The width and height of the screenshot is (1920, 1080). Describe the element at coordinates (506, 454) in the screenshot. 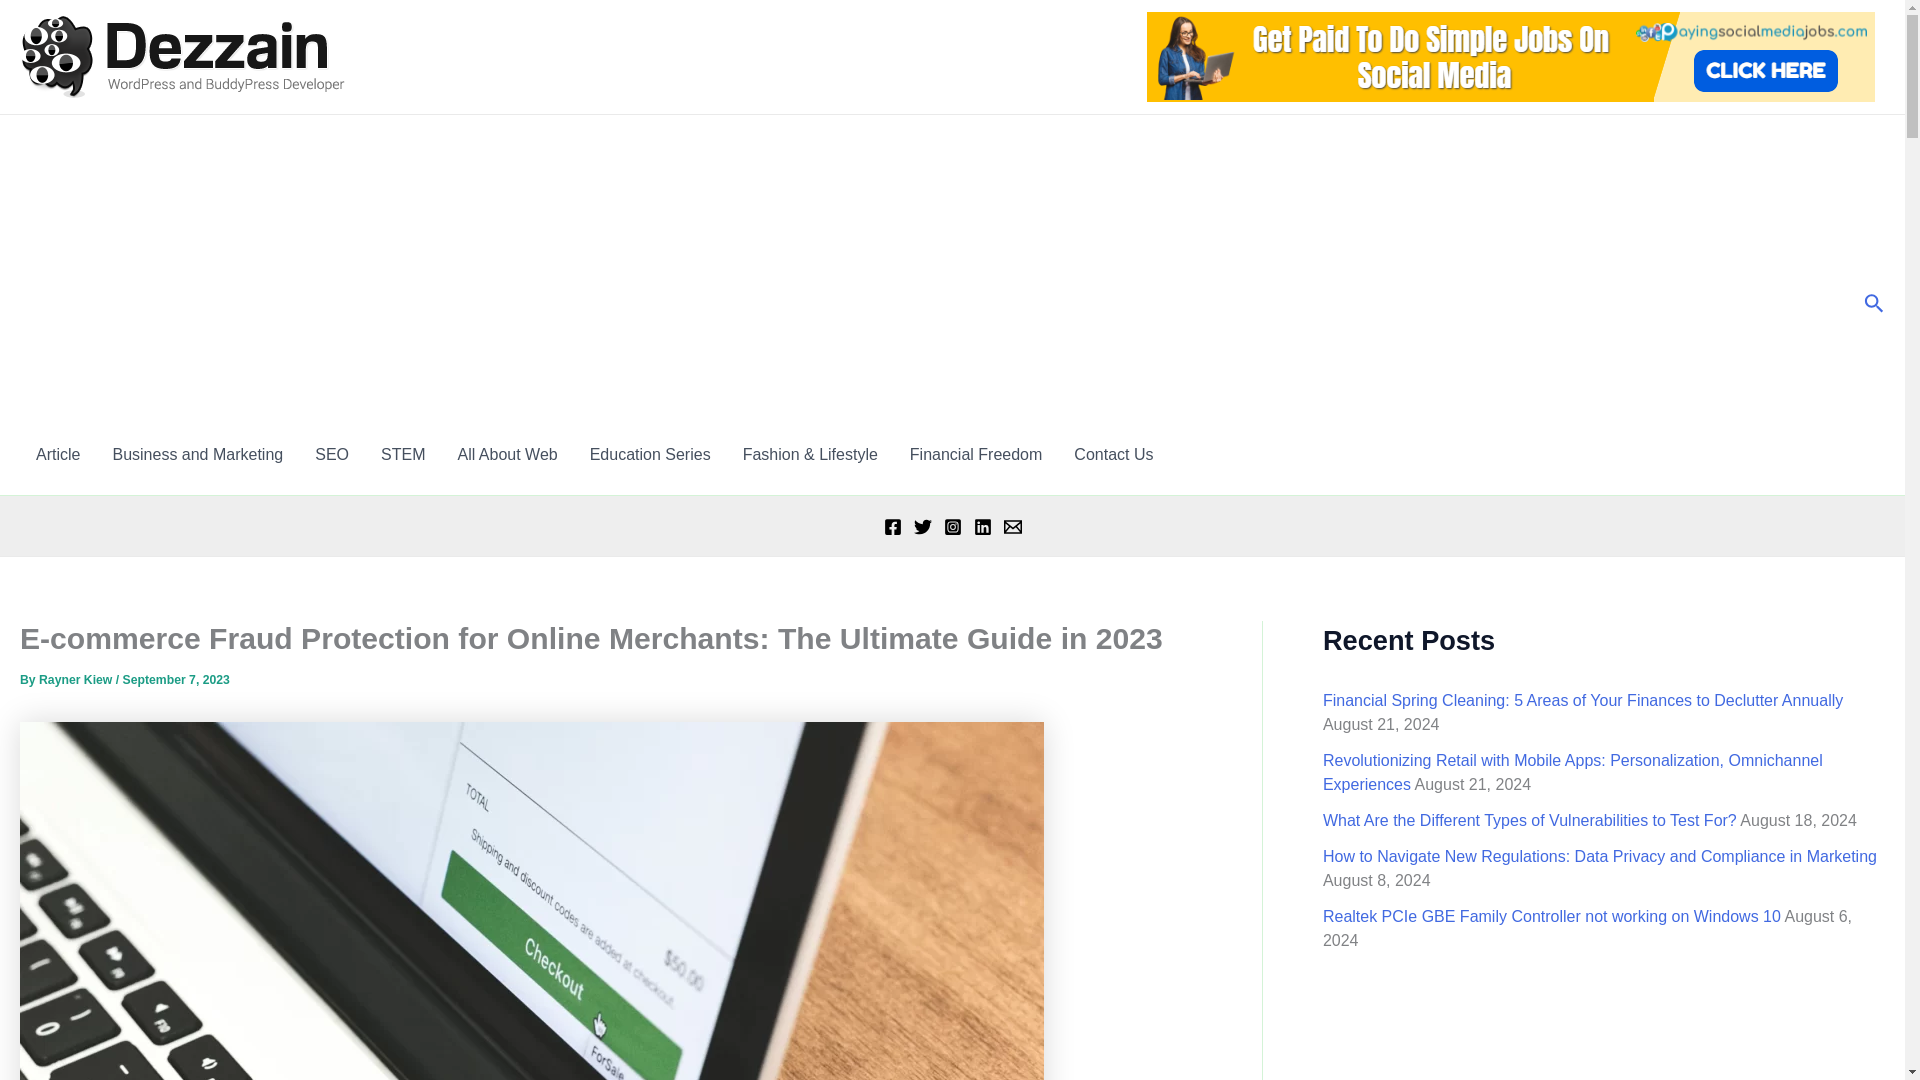

I see `All About Web` at that location.